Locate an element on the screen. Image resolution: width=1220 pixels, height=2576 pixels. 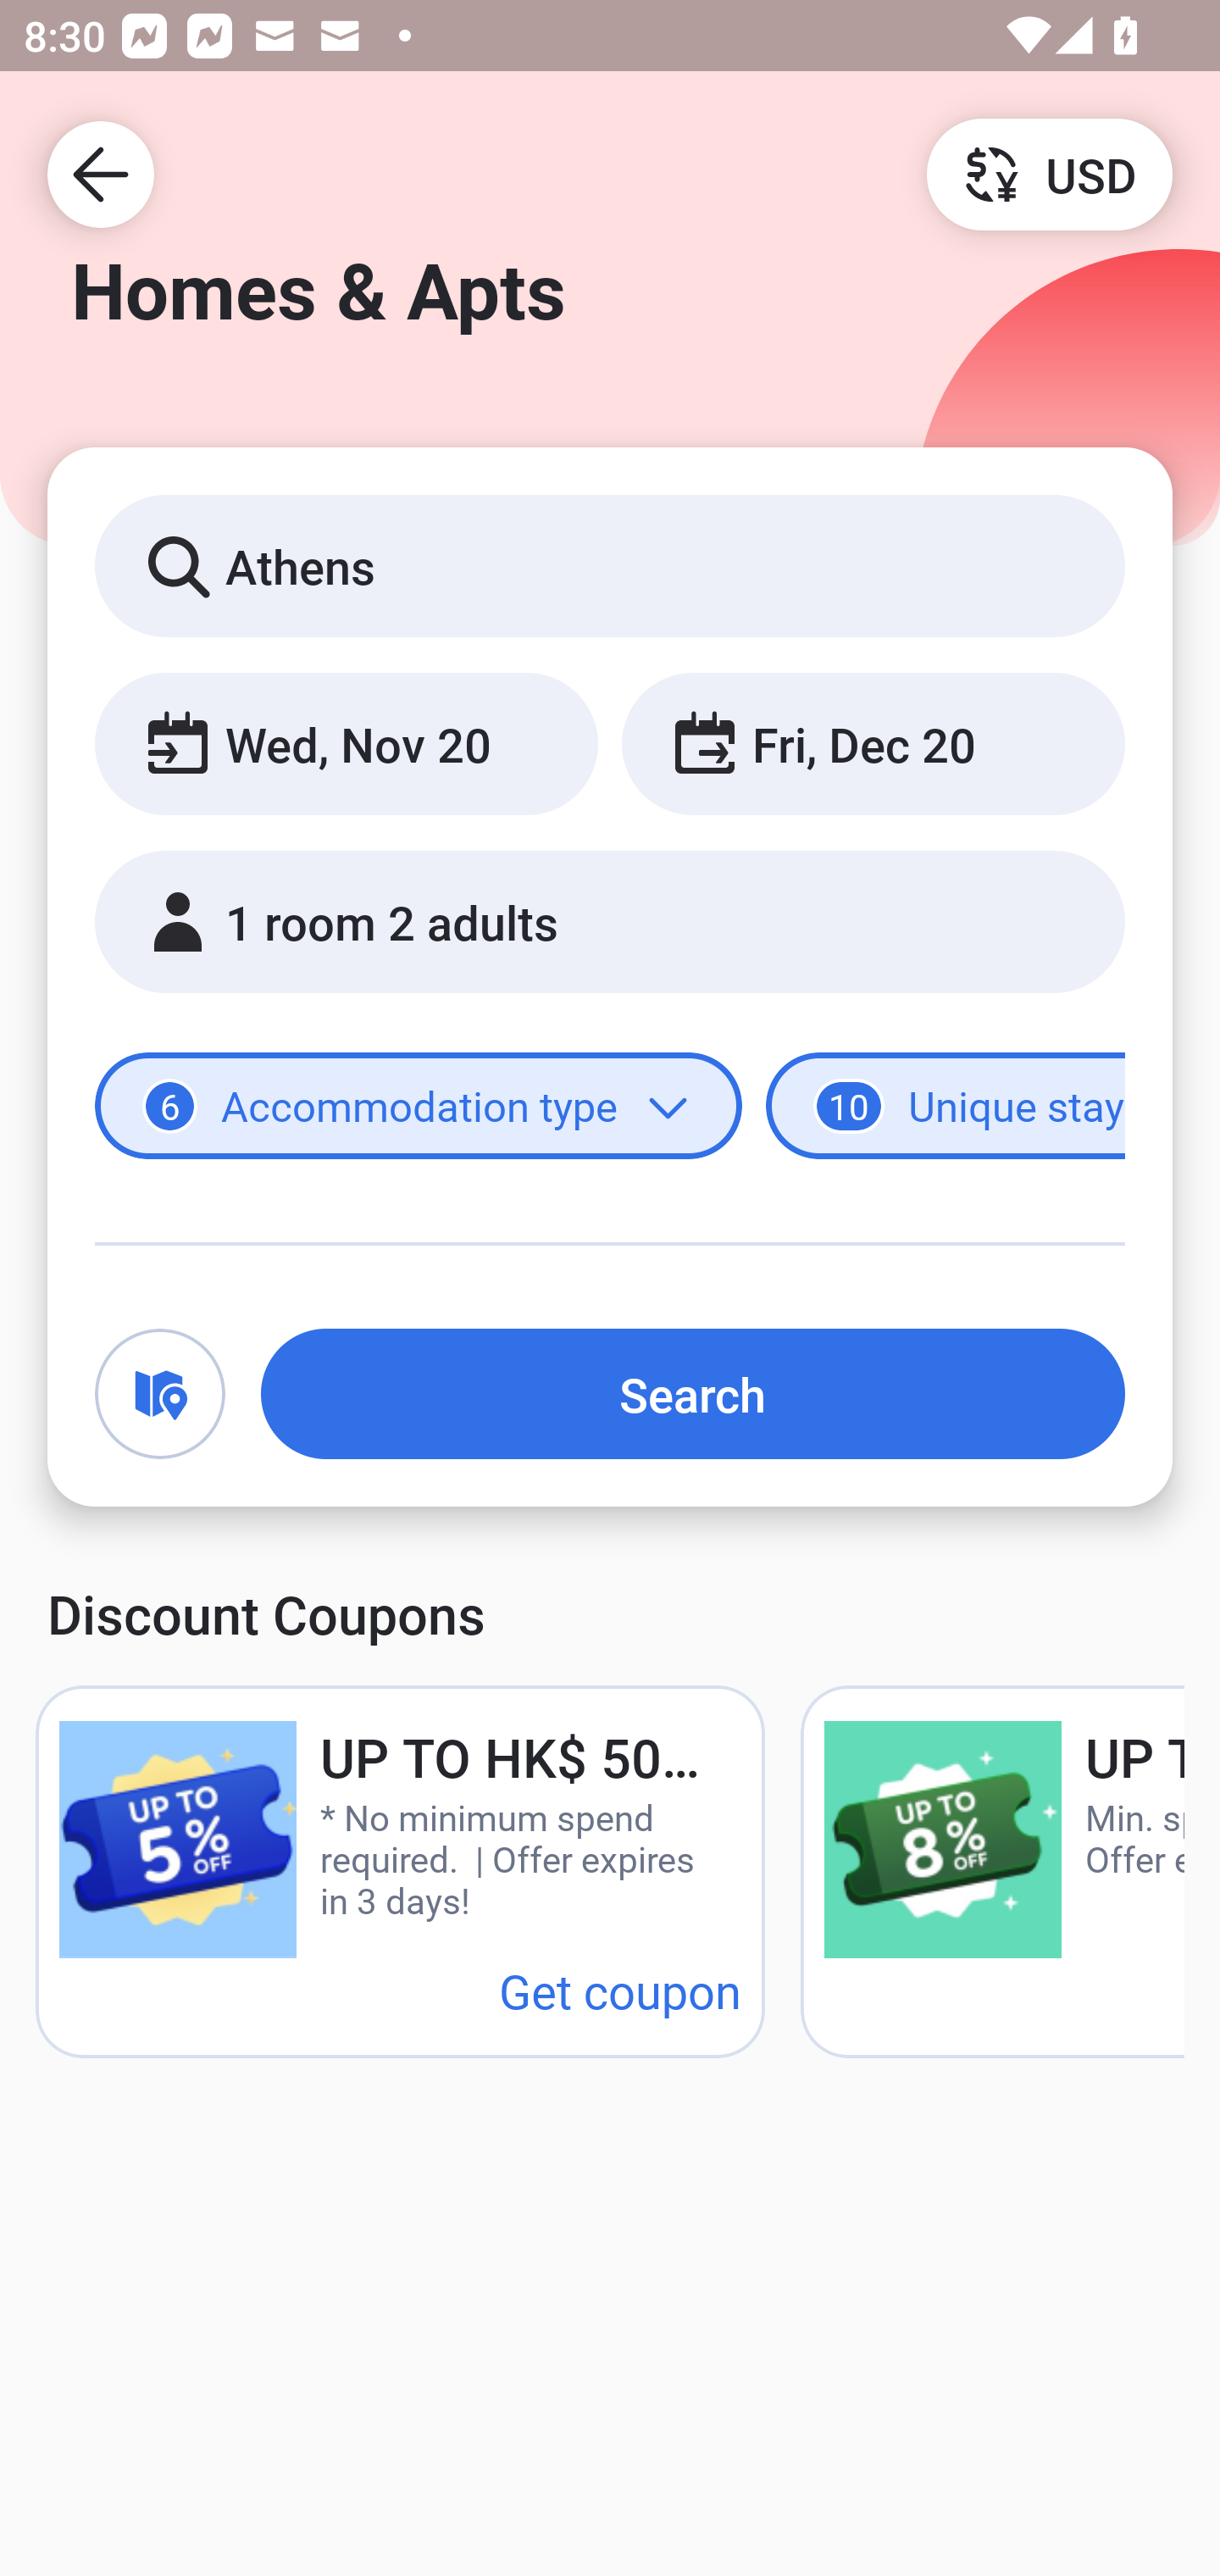
10 Unique stays is located at coordinates (945, 1107).